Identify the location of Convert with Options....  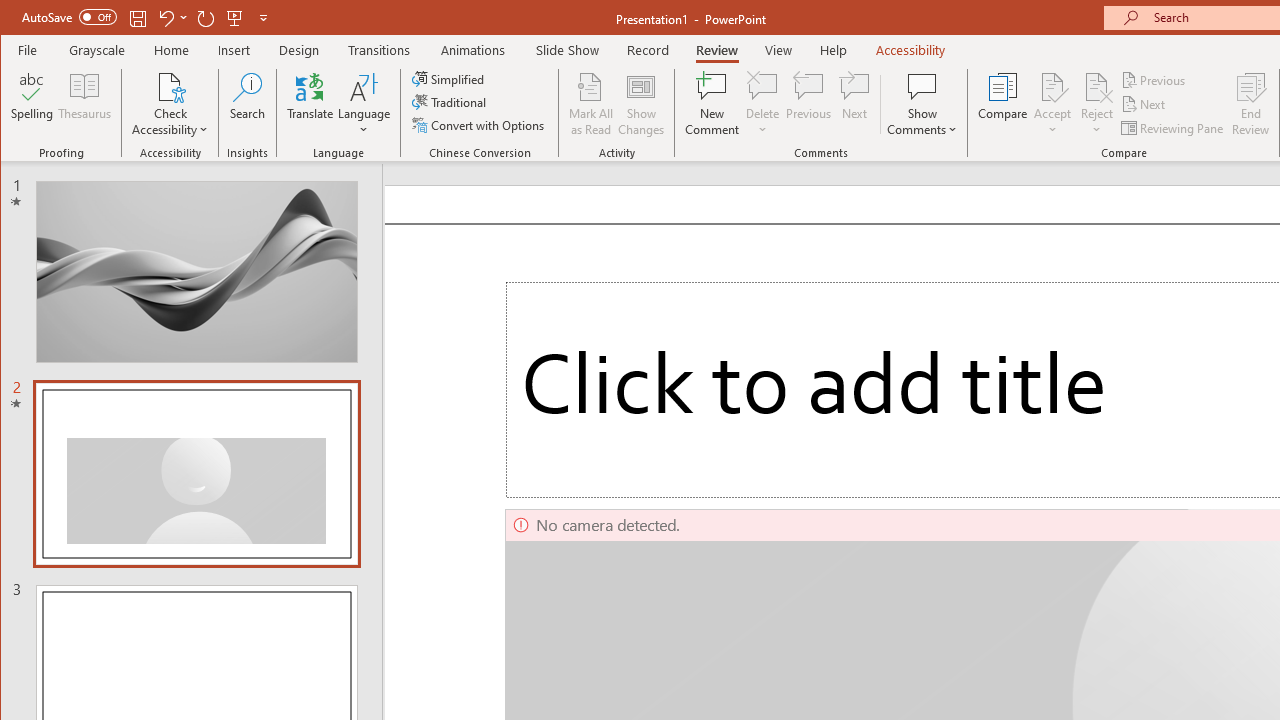
(480, 124).